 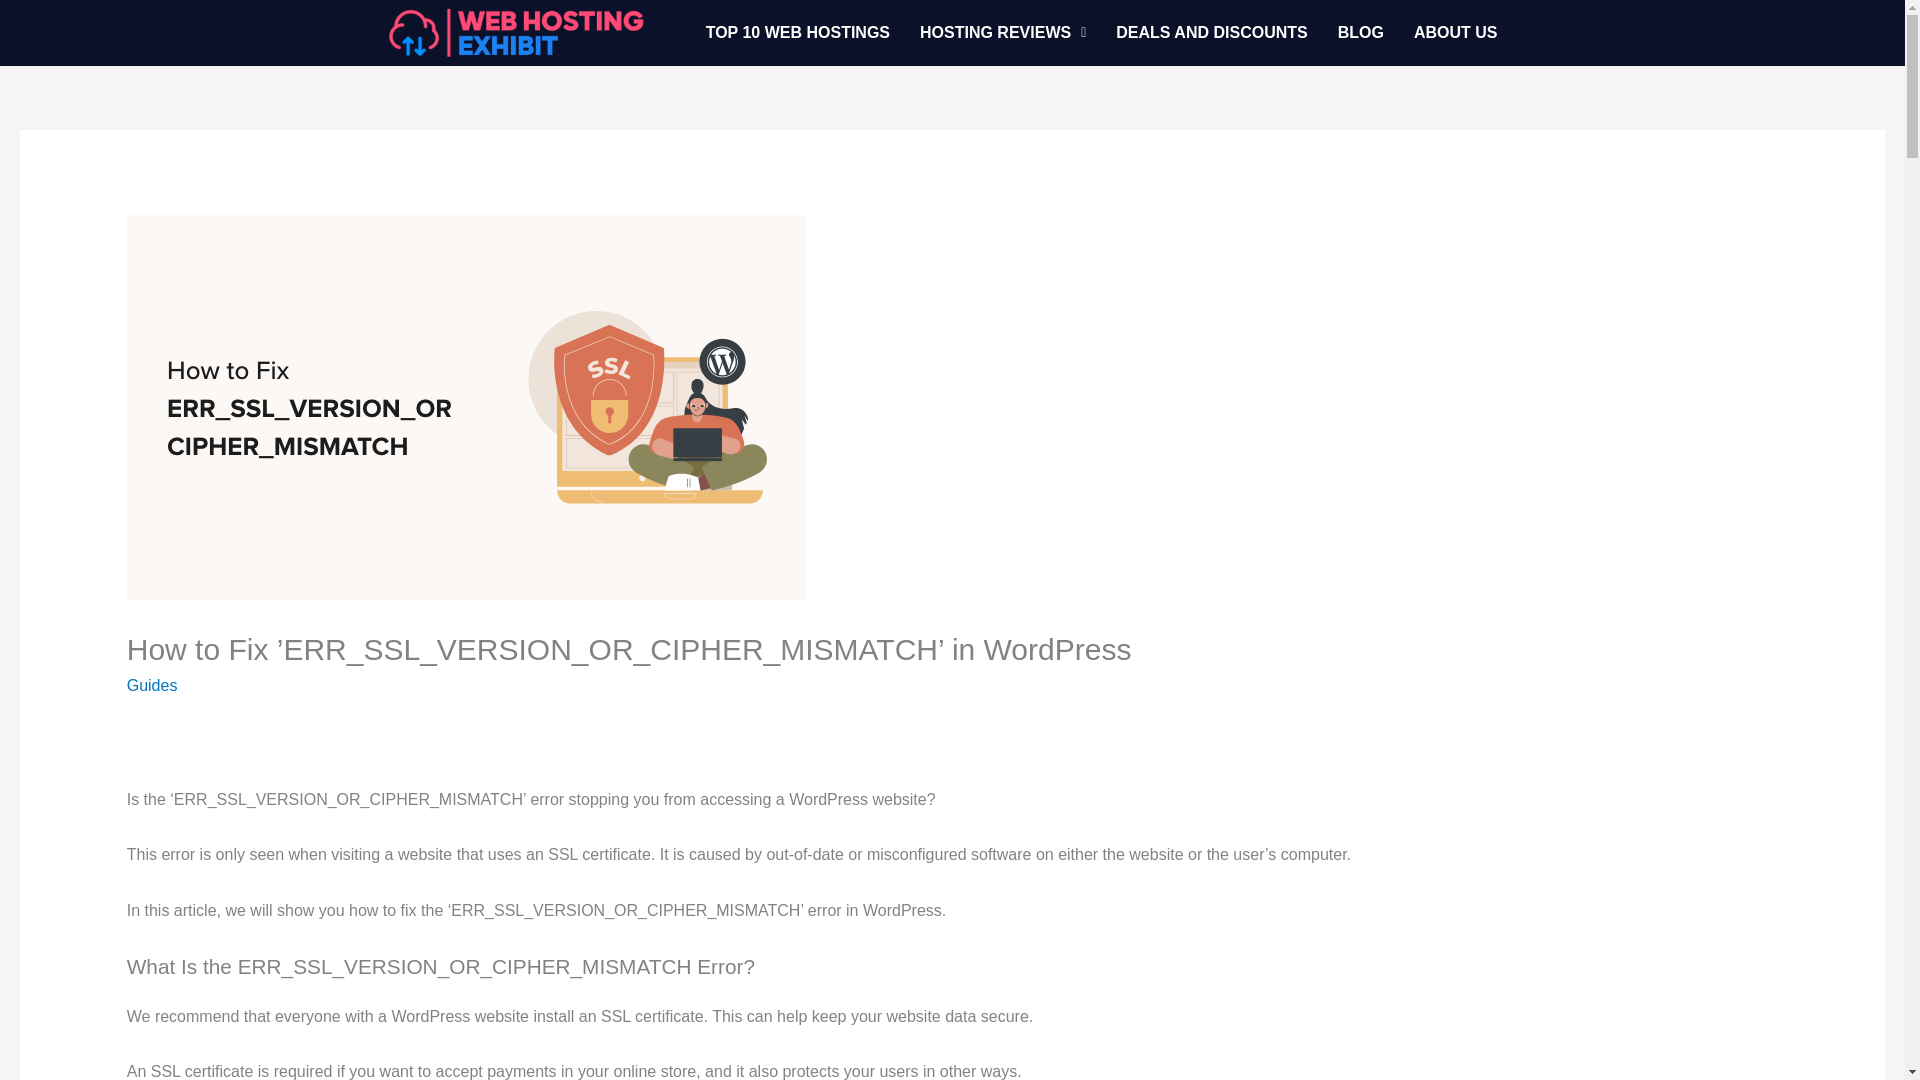 I want to click on BLOG, so click(x=1360, y=32).